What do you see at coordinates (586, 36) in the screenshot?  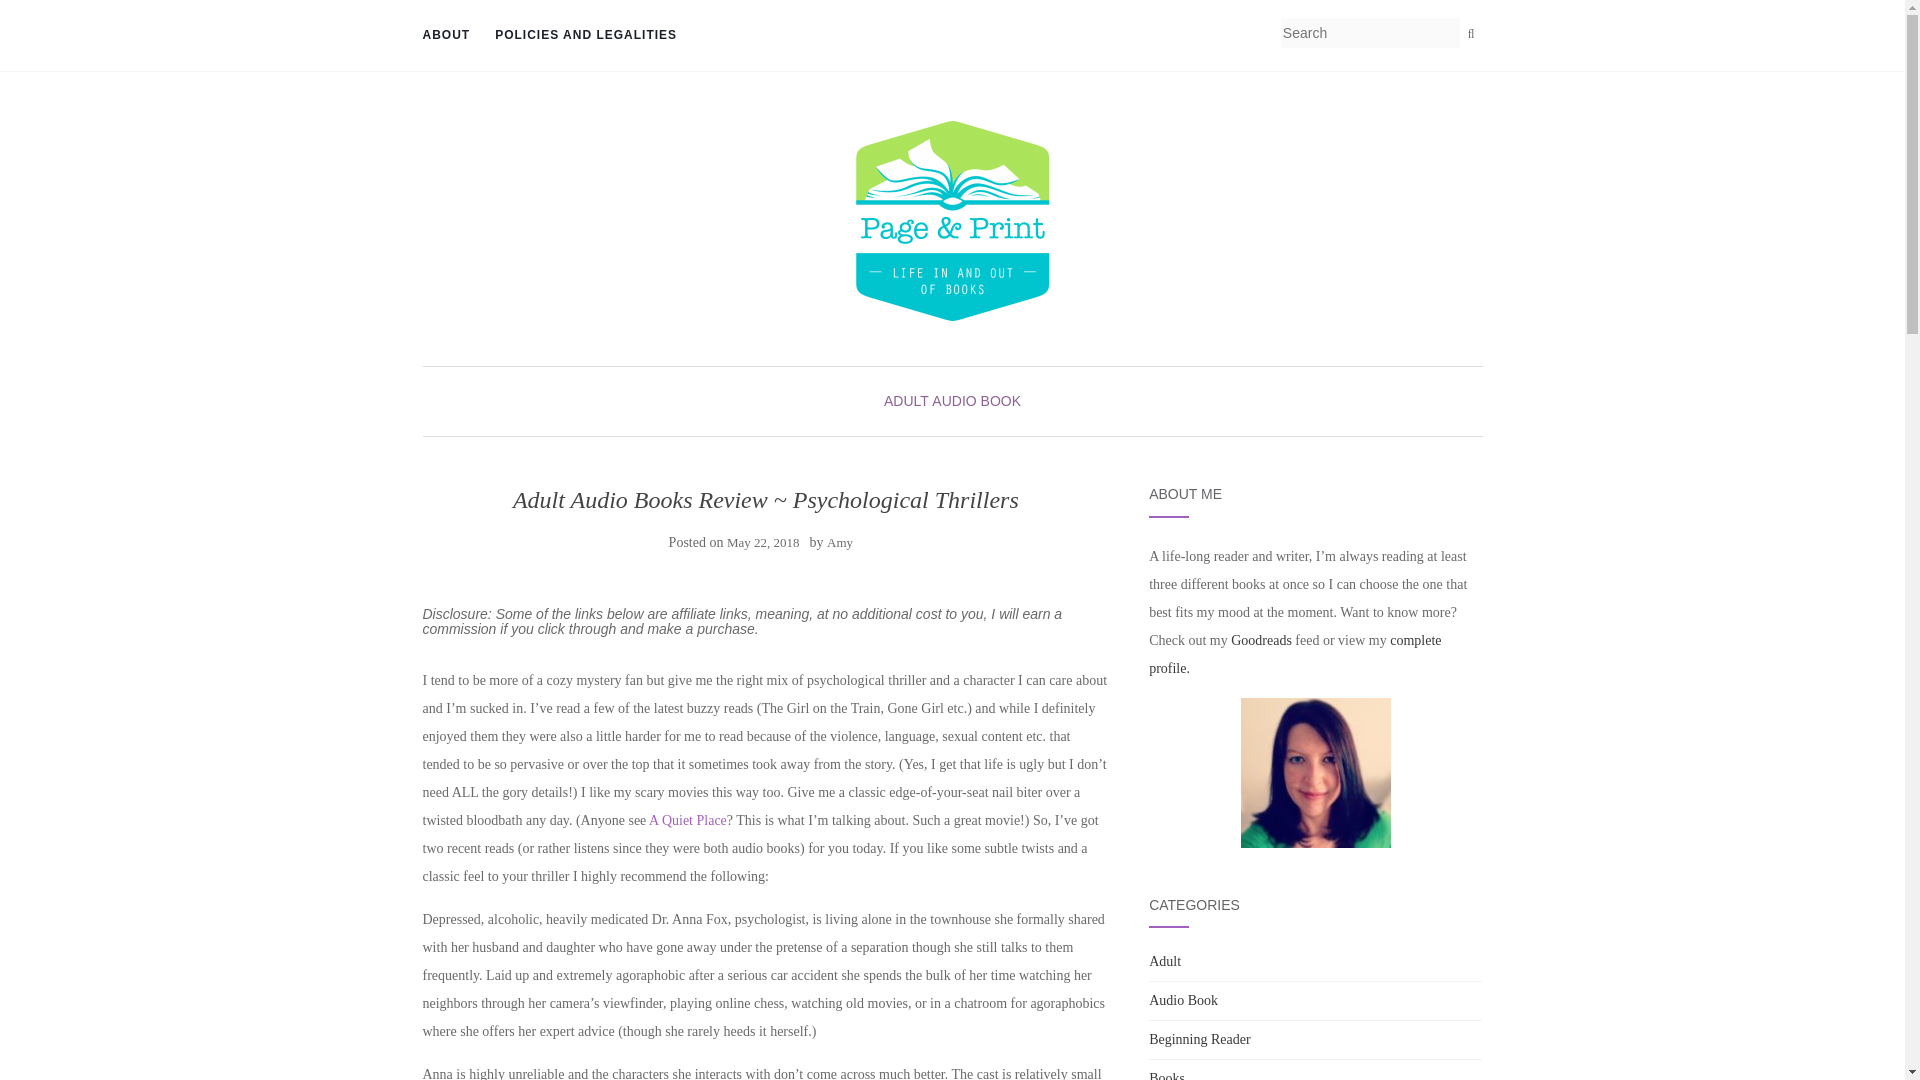 I see `POLICIES AND LEGALITIES` at bounding box center [586, 36].